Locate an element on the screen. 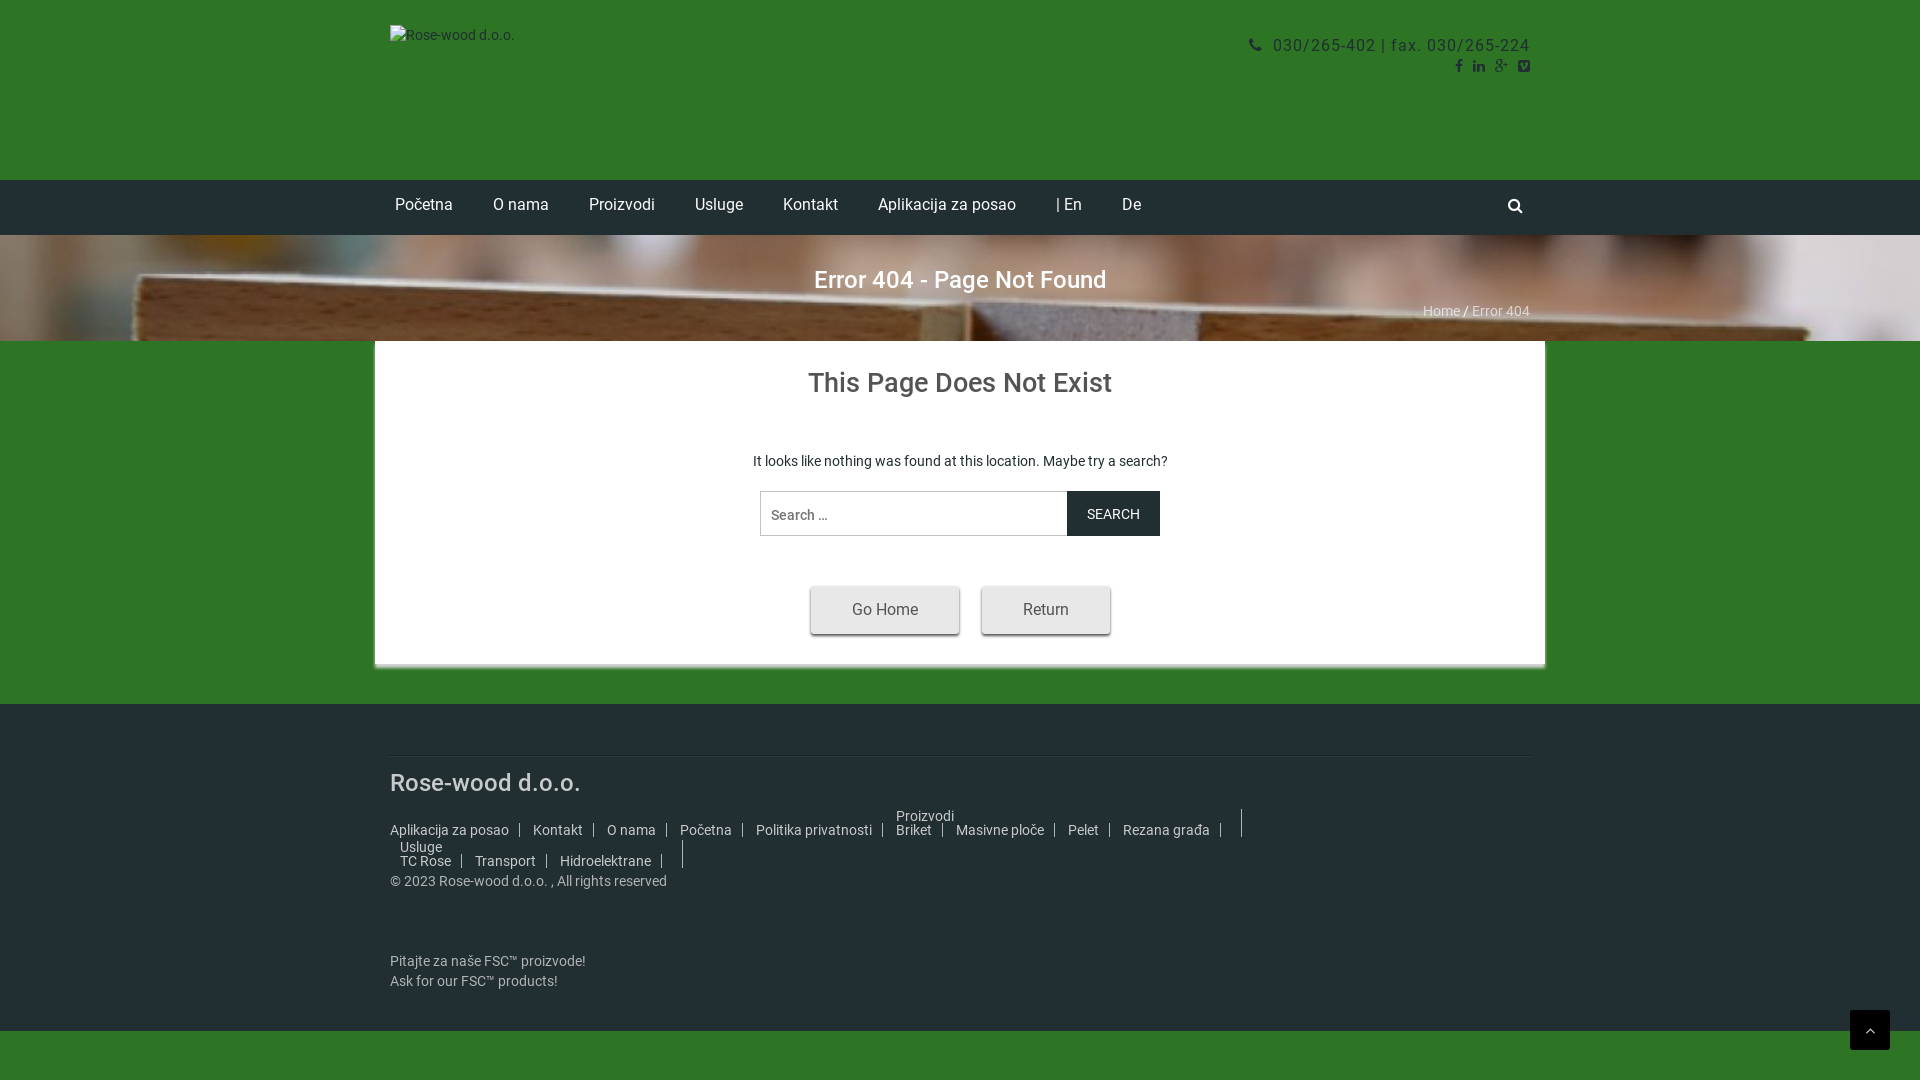 This screenshot has width=1920, height=1080. Politika privatnosti is located at coordinates (814, 830).